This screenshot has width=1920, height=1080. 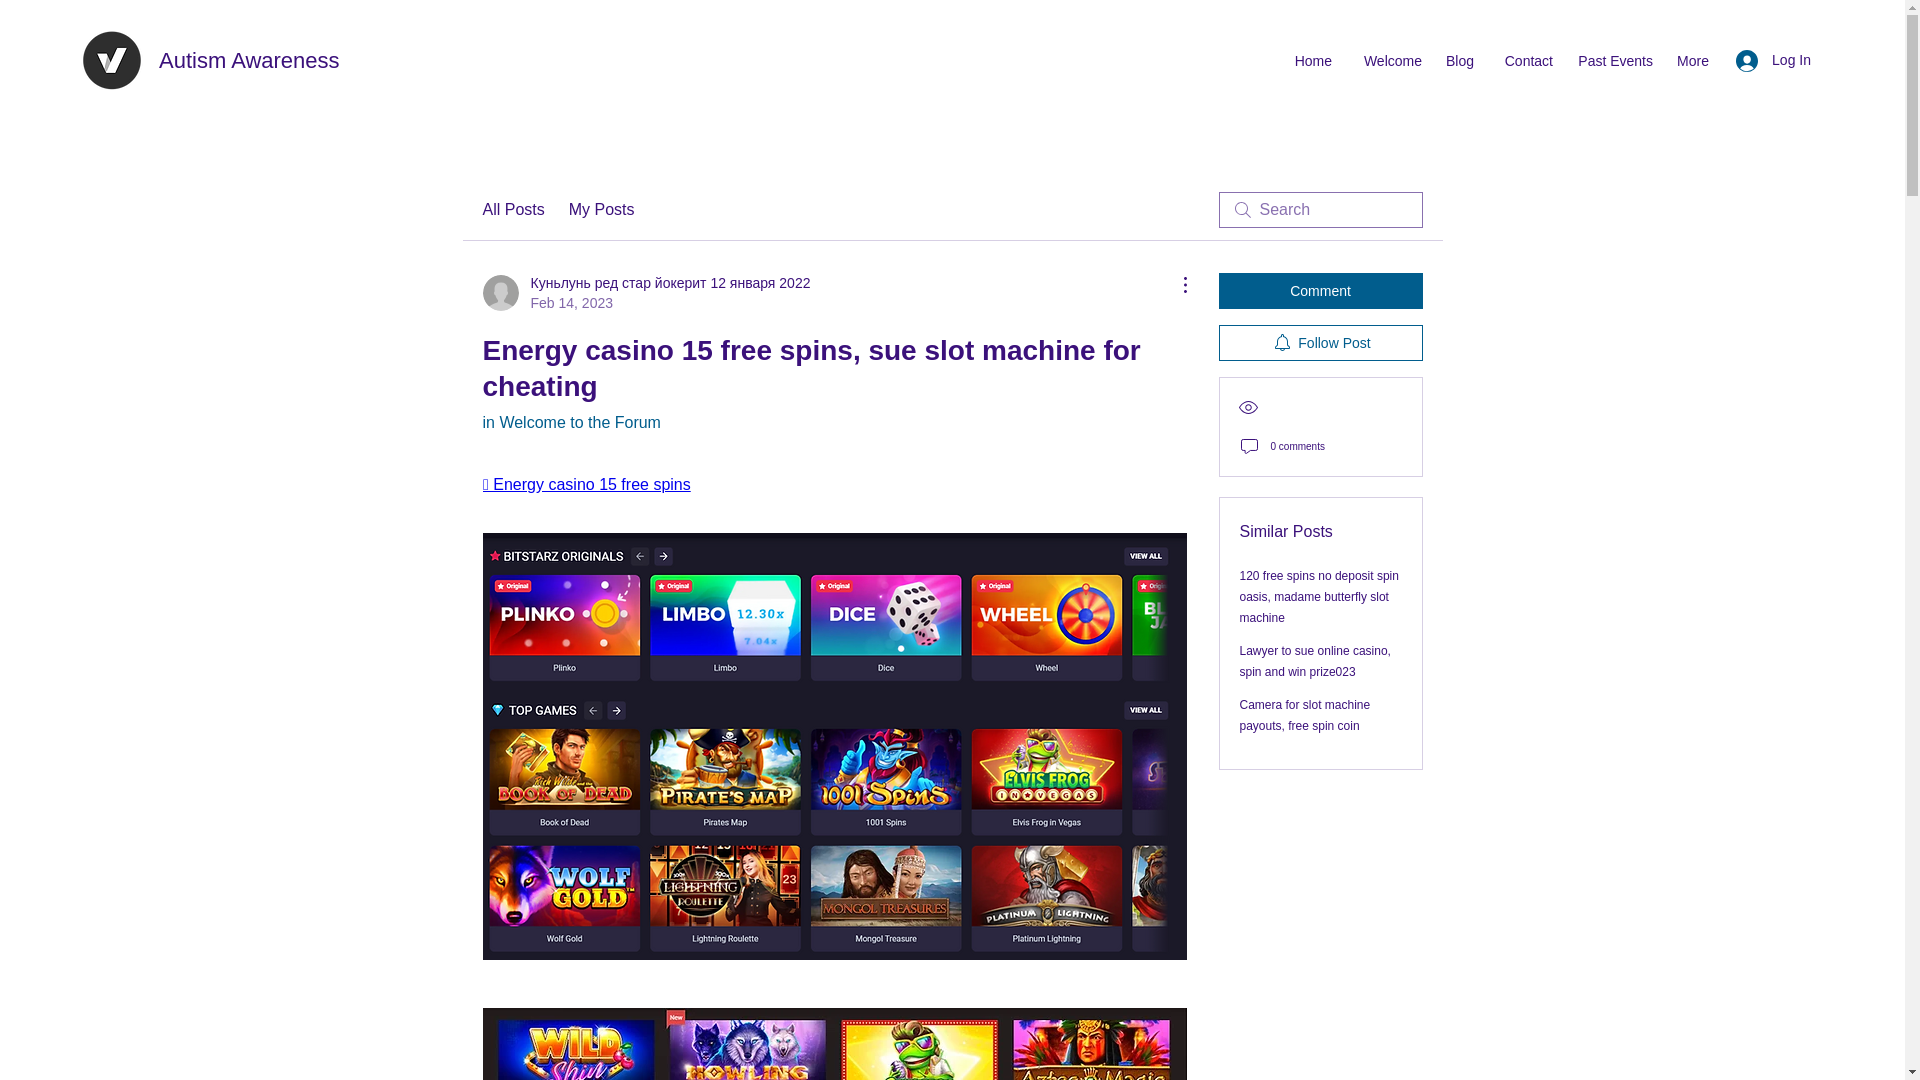 What do you see at coordinates (1458, 60) in the screenshot?
I see `Blog` at bounding box center [1458, 60].